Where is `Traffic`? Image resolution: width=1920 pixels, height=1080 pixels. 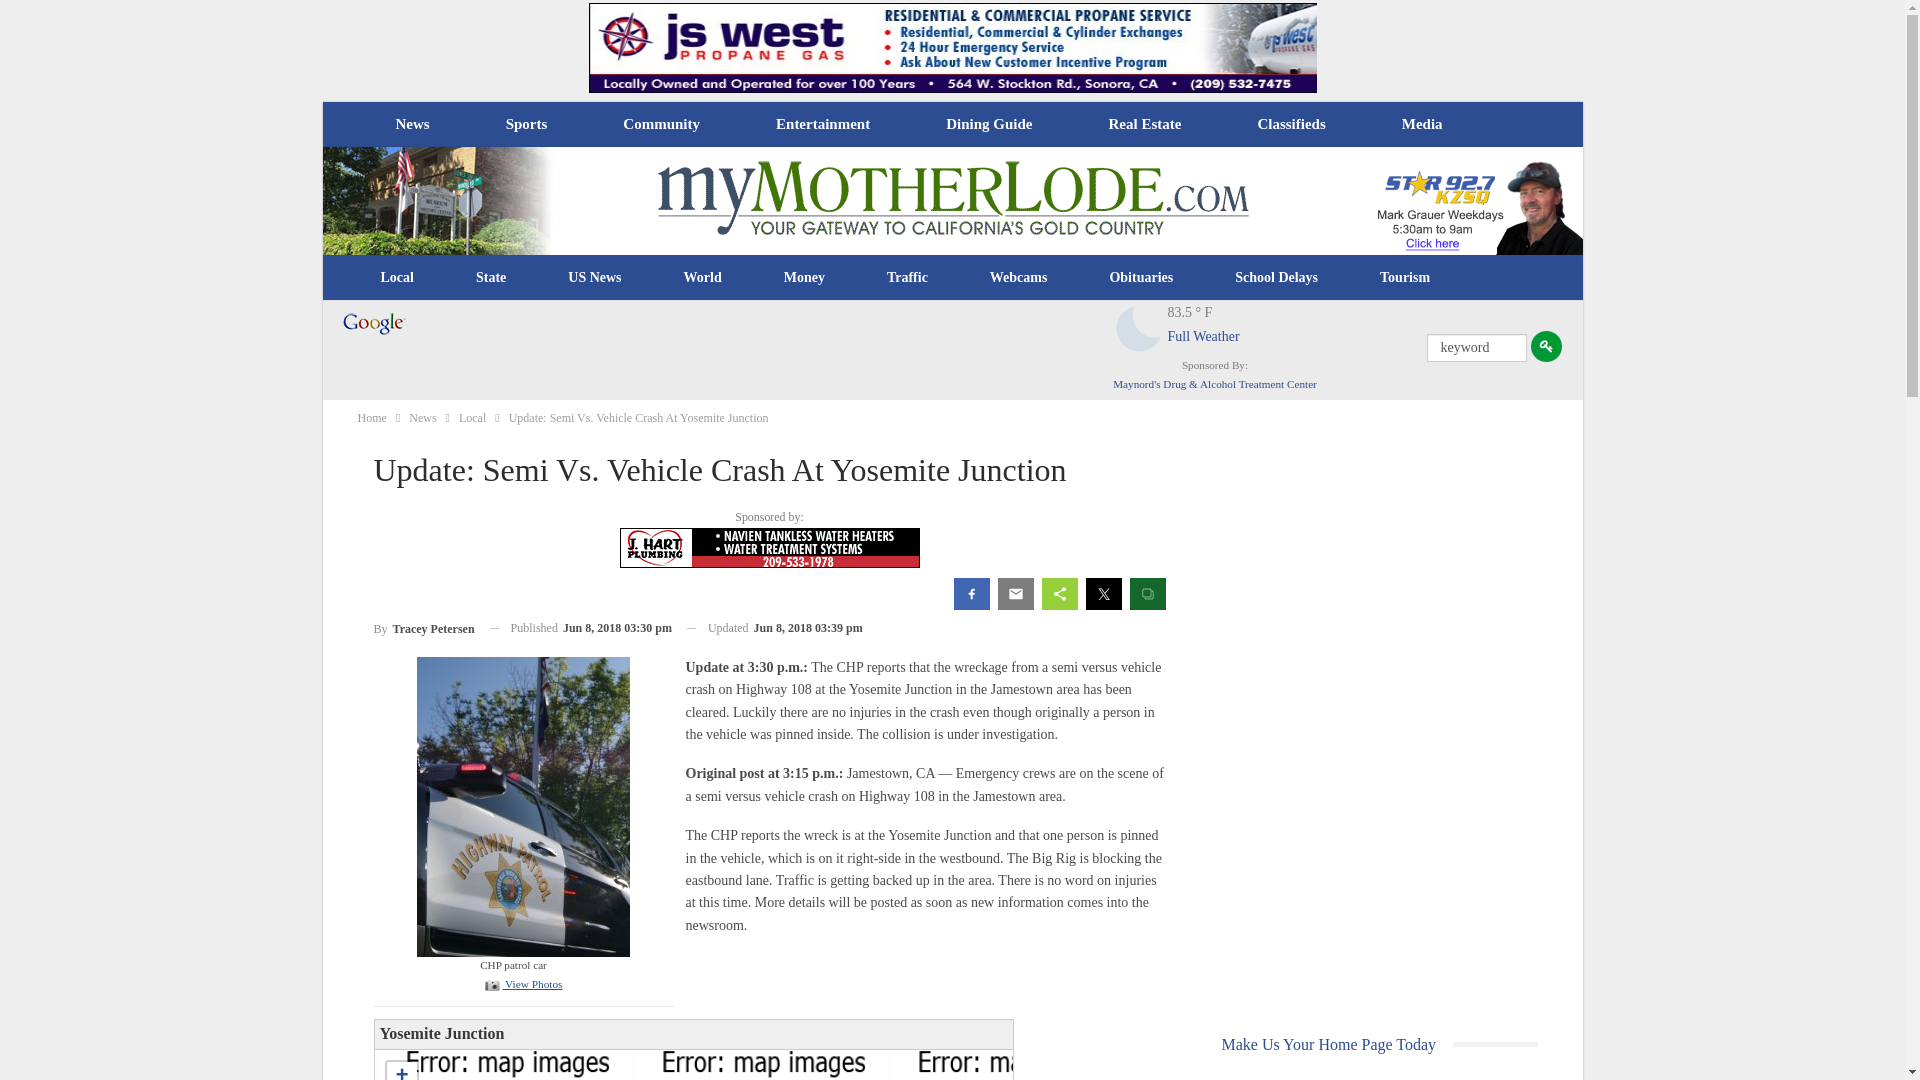 Traffic is located at coordinates (907, 278).